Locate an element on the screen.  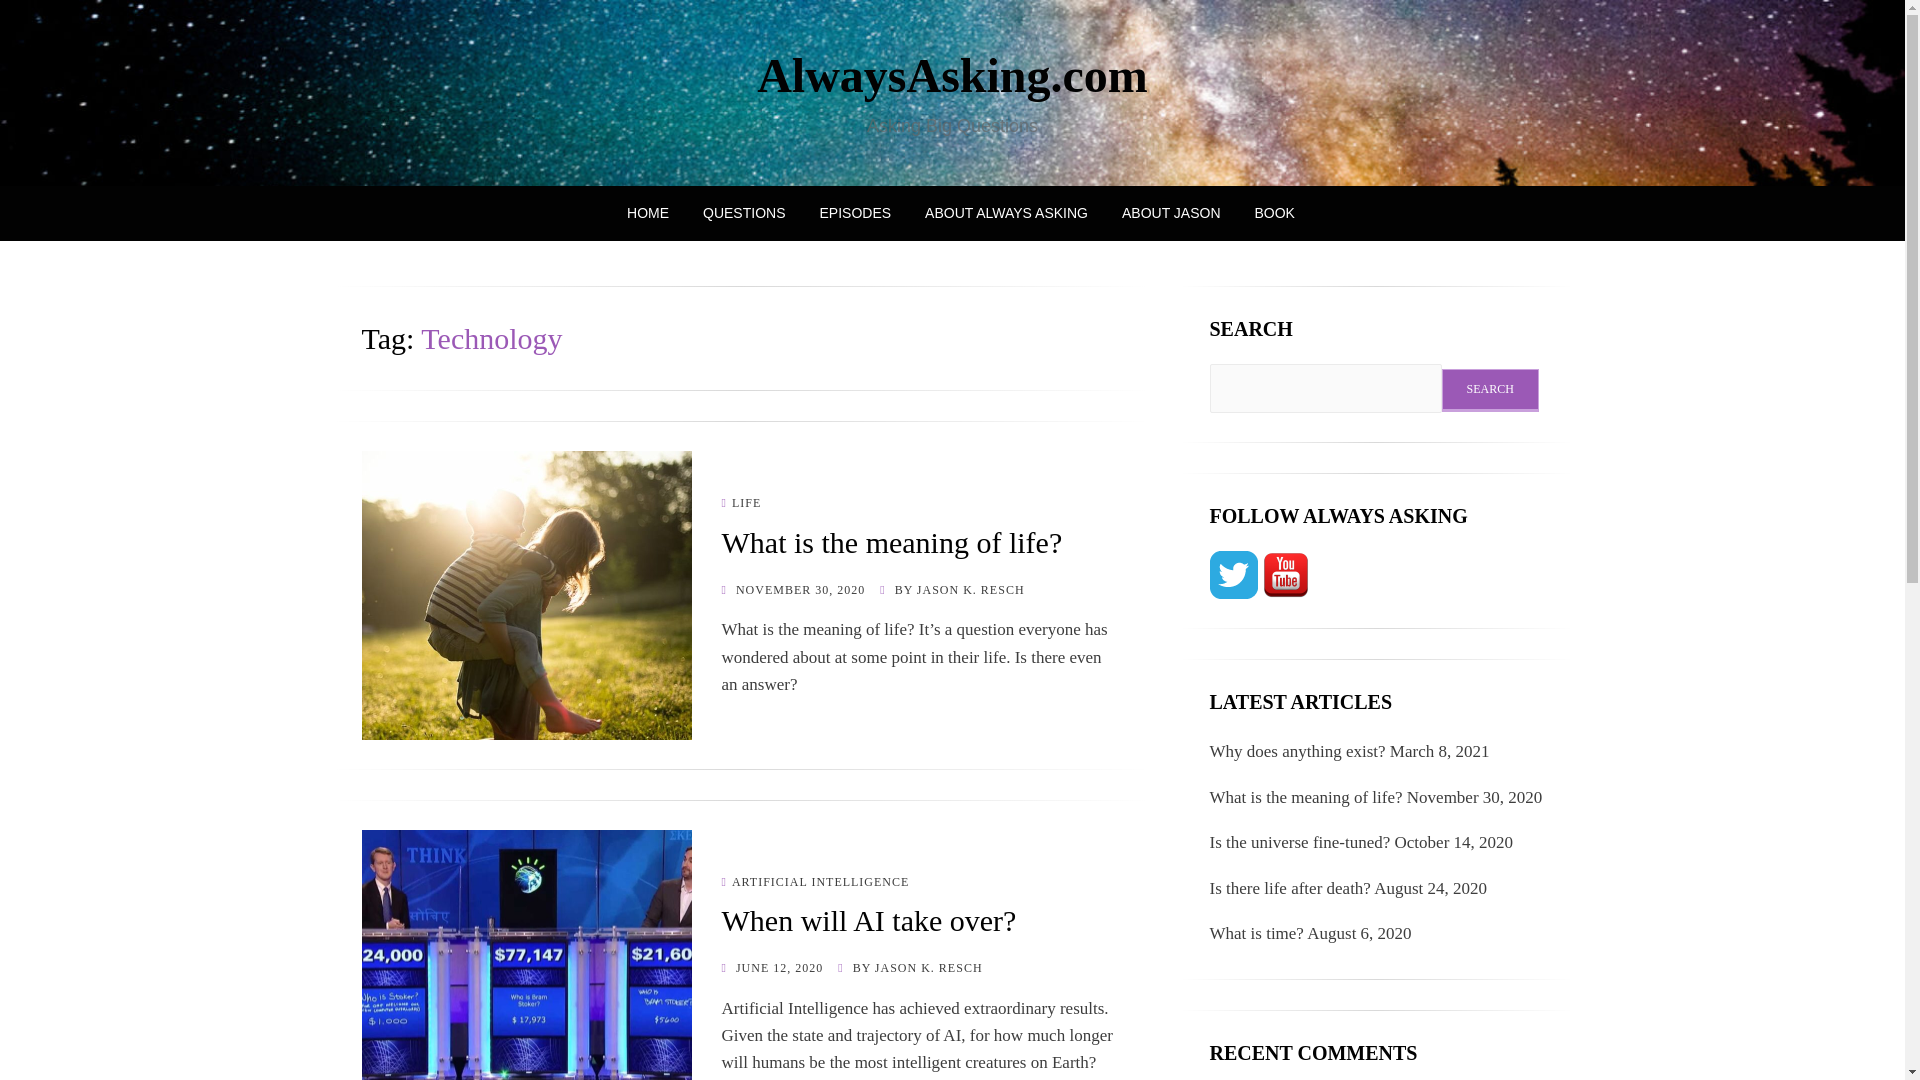
Life is located at coordinates (742, 502).